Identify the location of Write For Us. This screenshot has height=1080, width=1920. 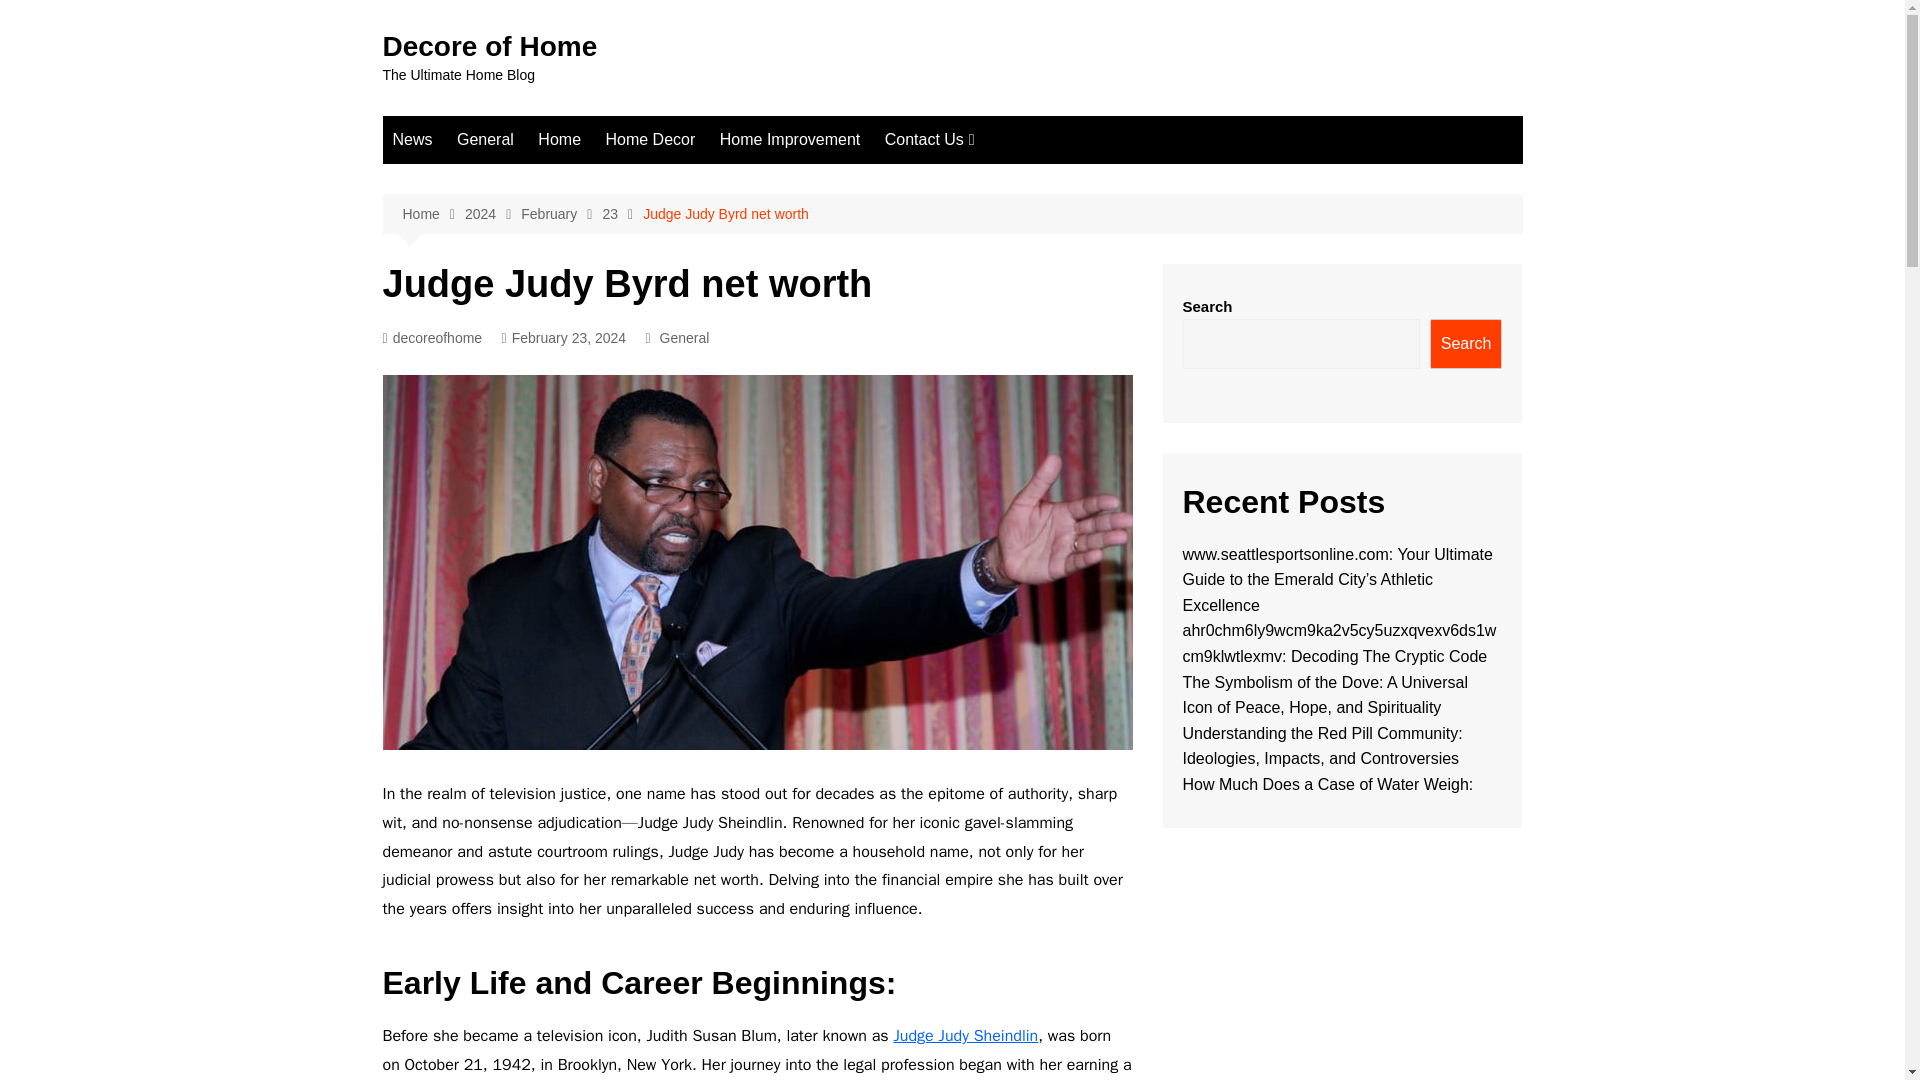
(984, 213).